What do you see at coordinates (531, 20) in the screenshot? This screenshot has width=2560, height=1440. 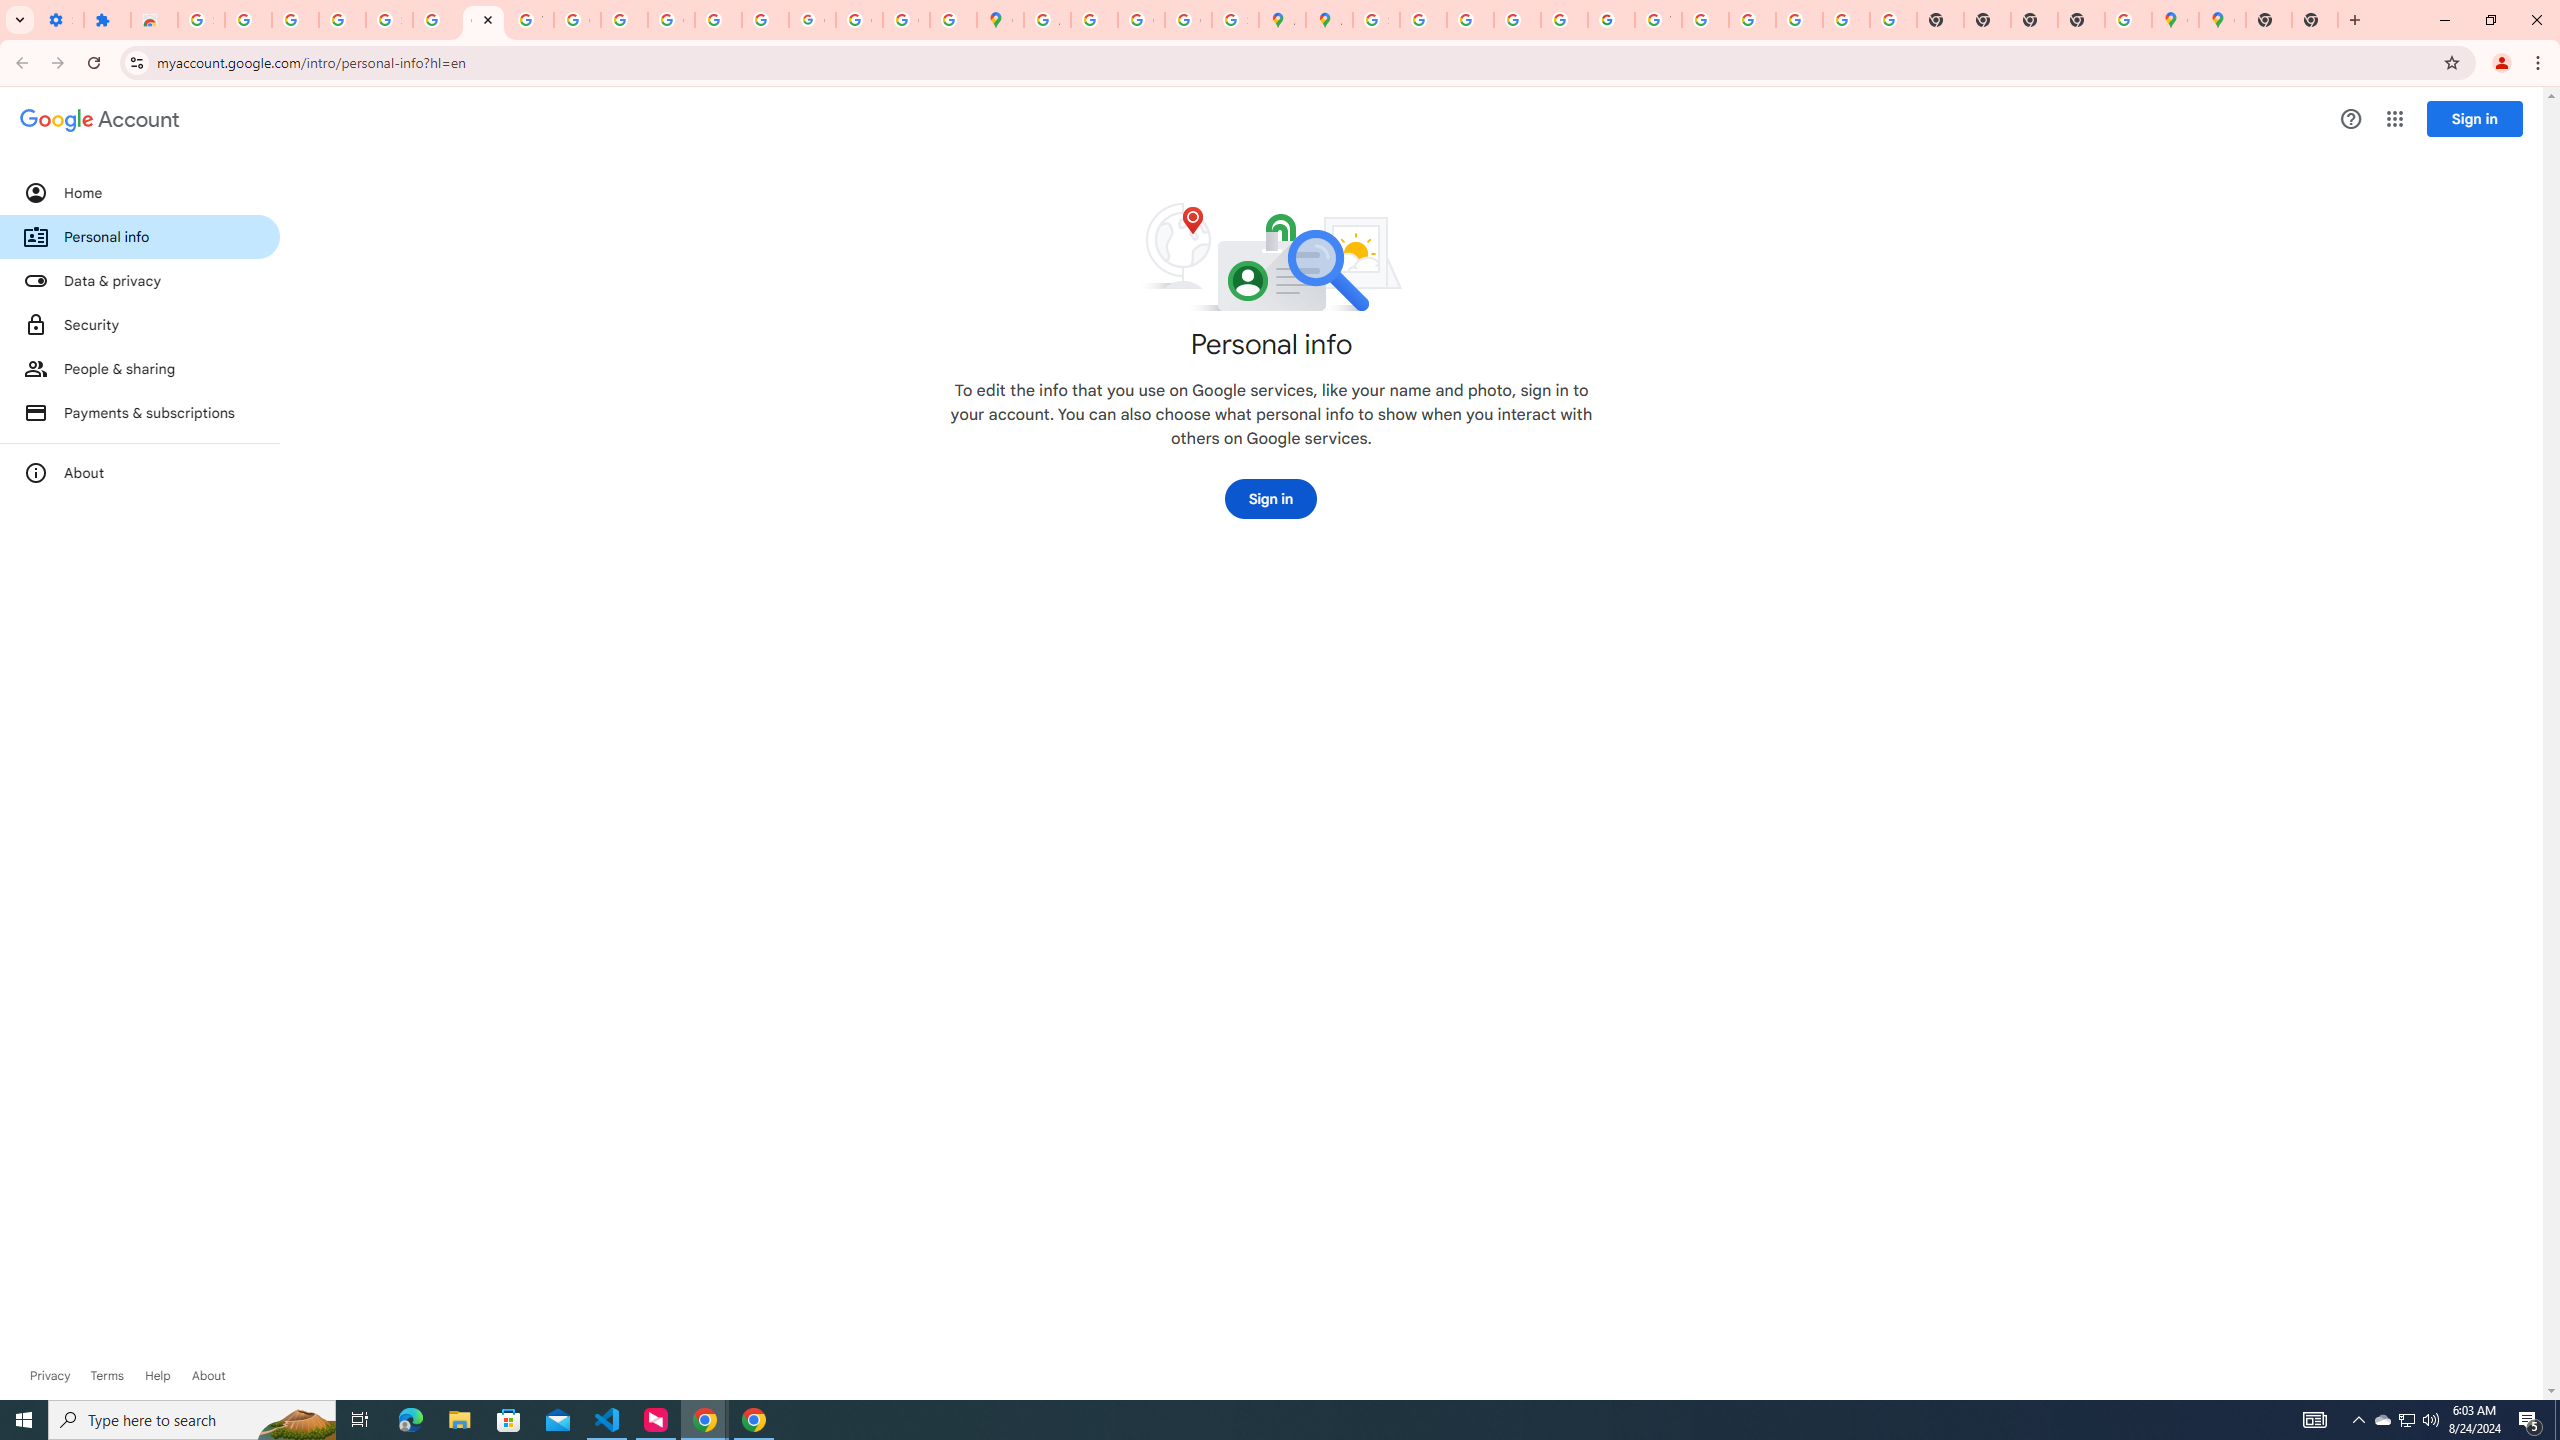 I see `YouTube` at bounding box center [531, 20].